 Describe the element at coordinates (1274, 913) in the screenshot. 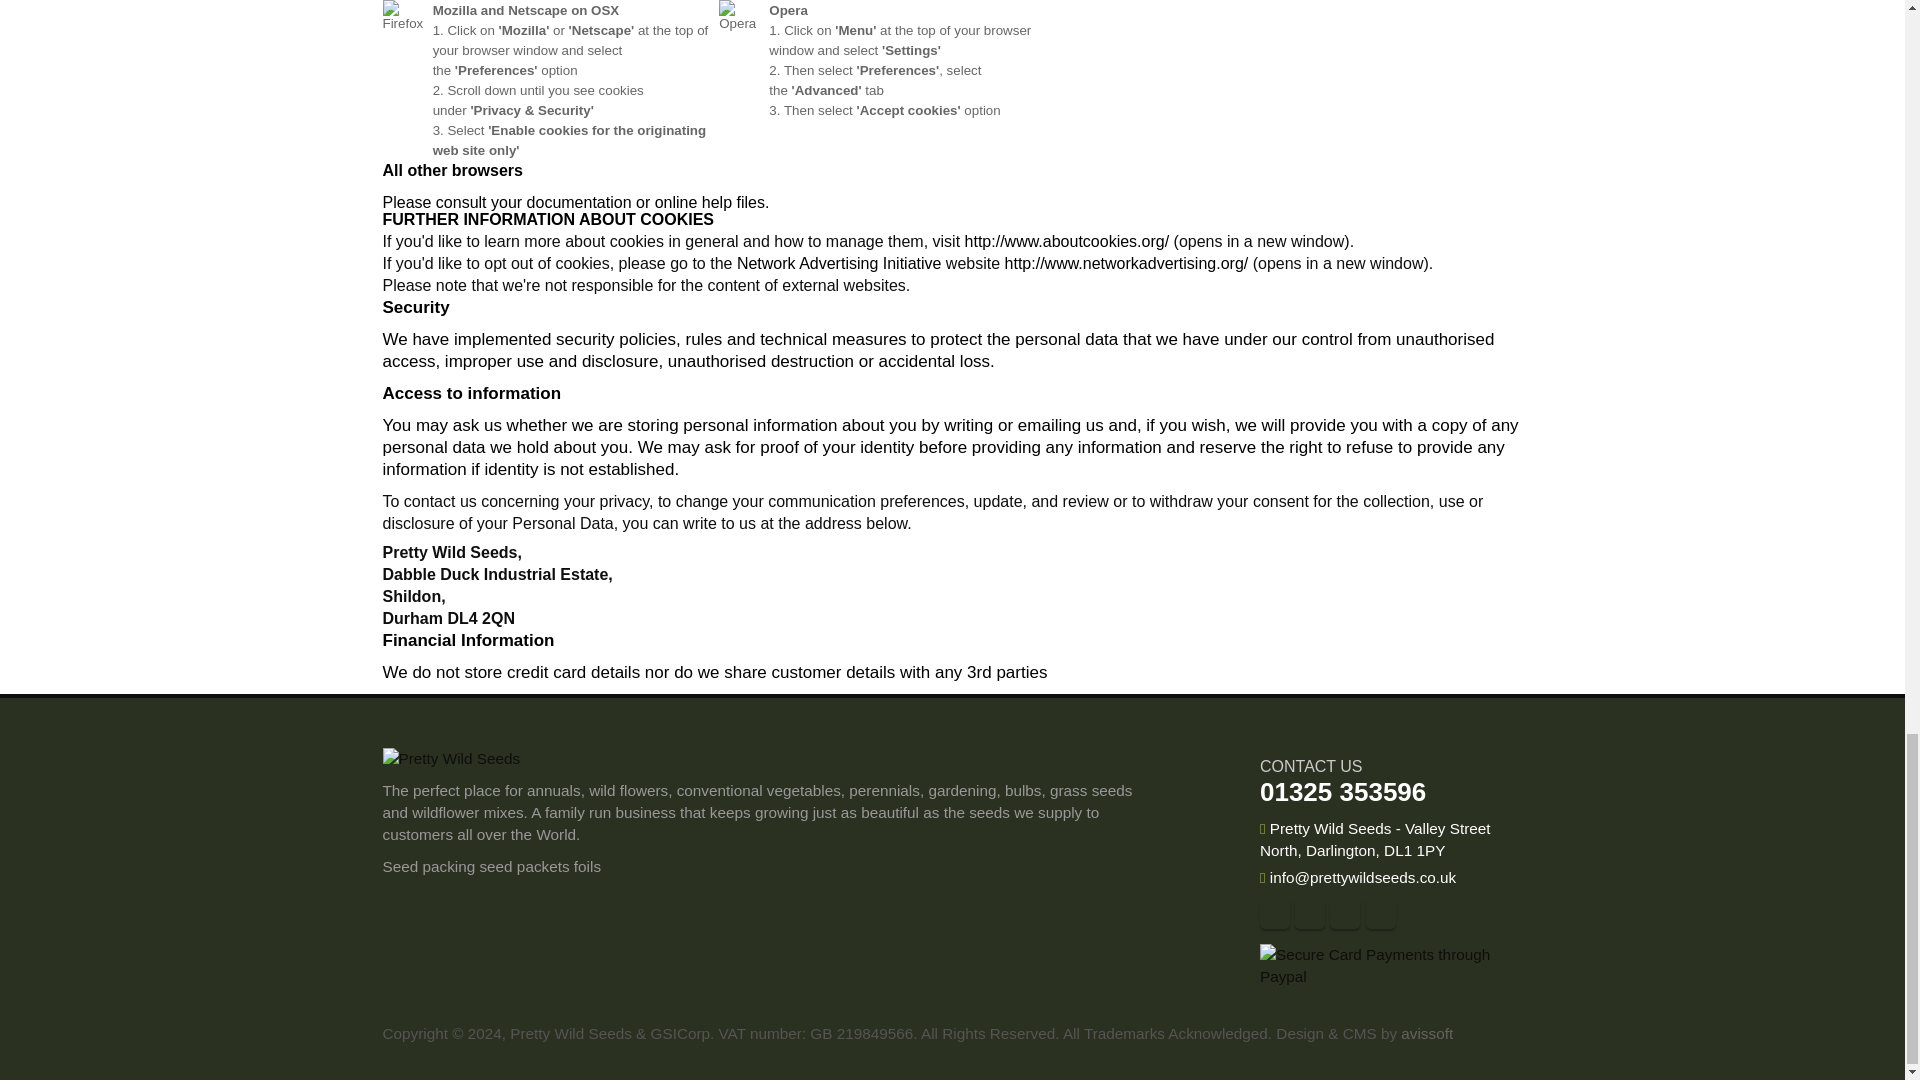

I see `Facebook` at that location.